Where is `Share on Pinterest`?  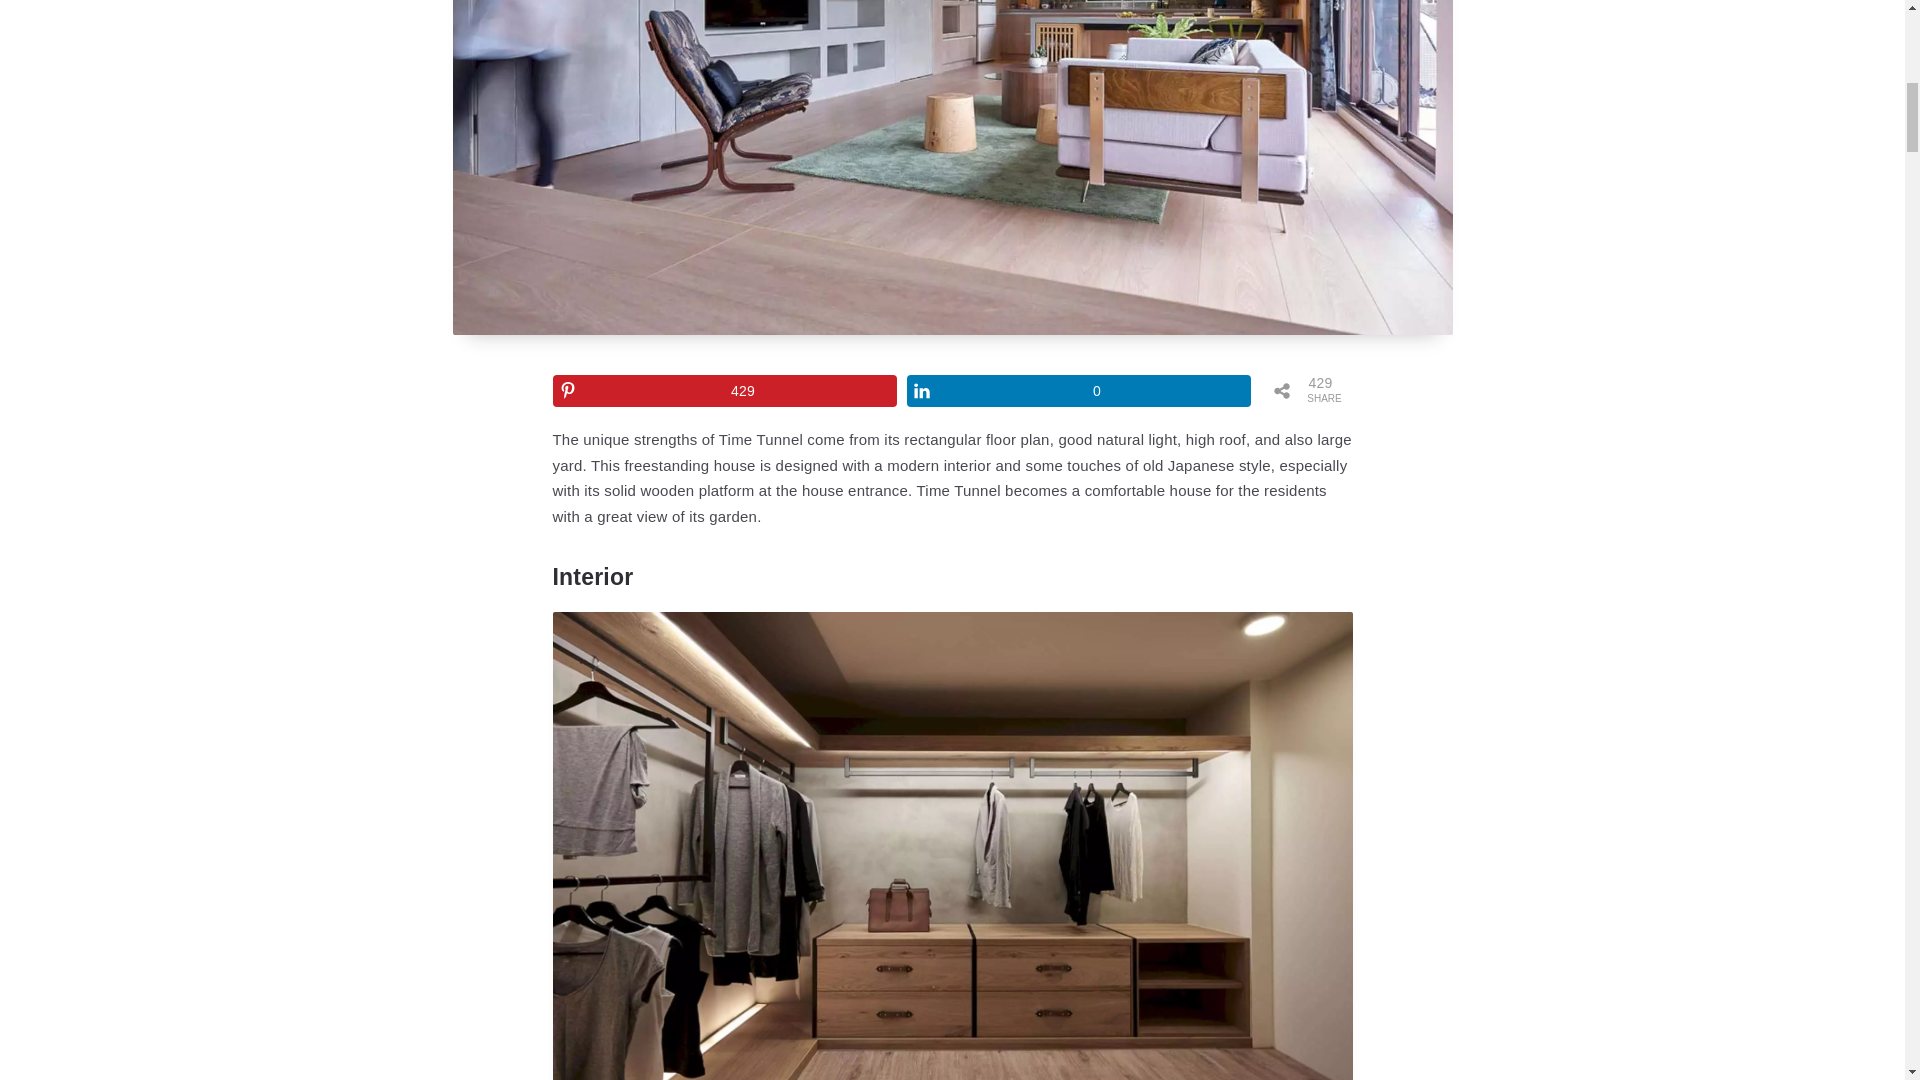 Share on Pinterest is located at coordinates (724, 390).